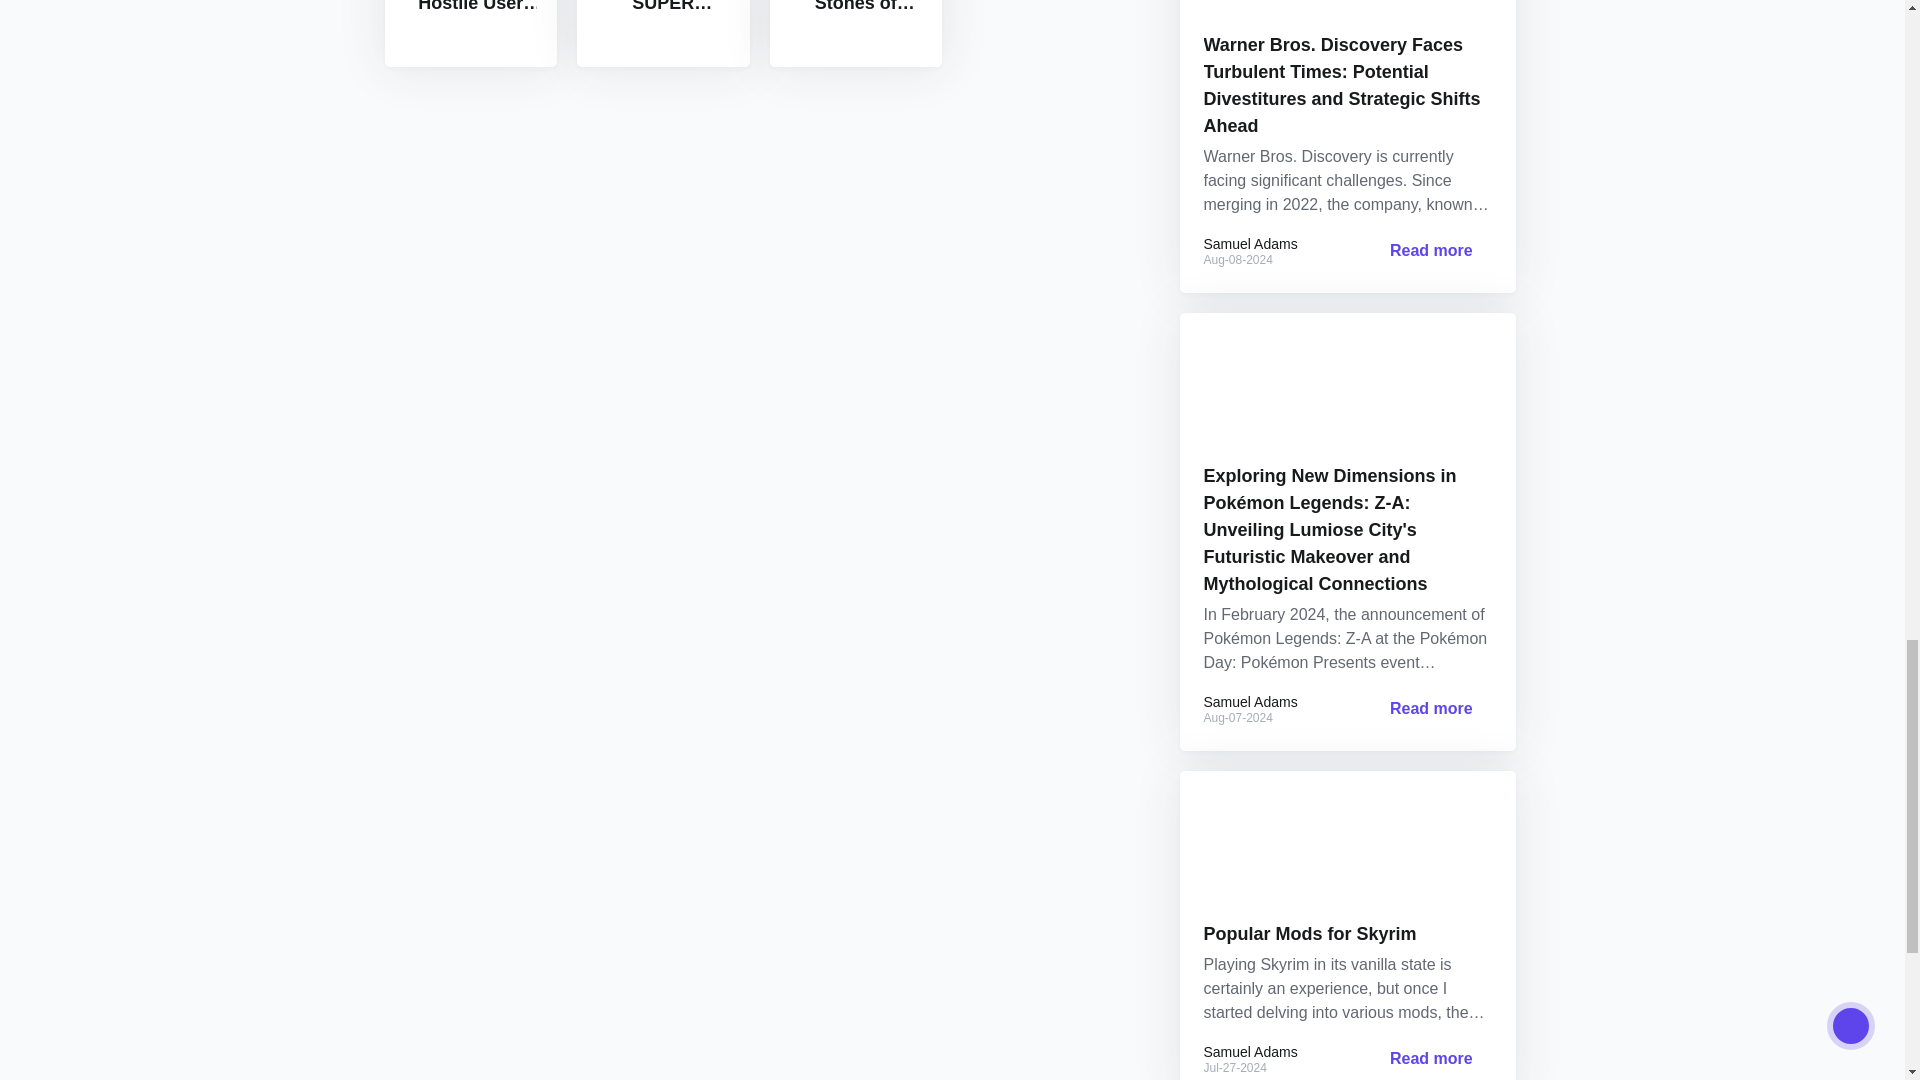 This screenshot has height=1080, width=1920. What do you see at coordinates (470, 7) in the screenshot?
I see `Currency Converted` at bounding box center [470, 7].